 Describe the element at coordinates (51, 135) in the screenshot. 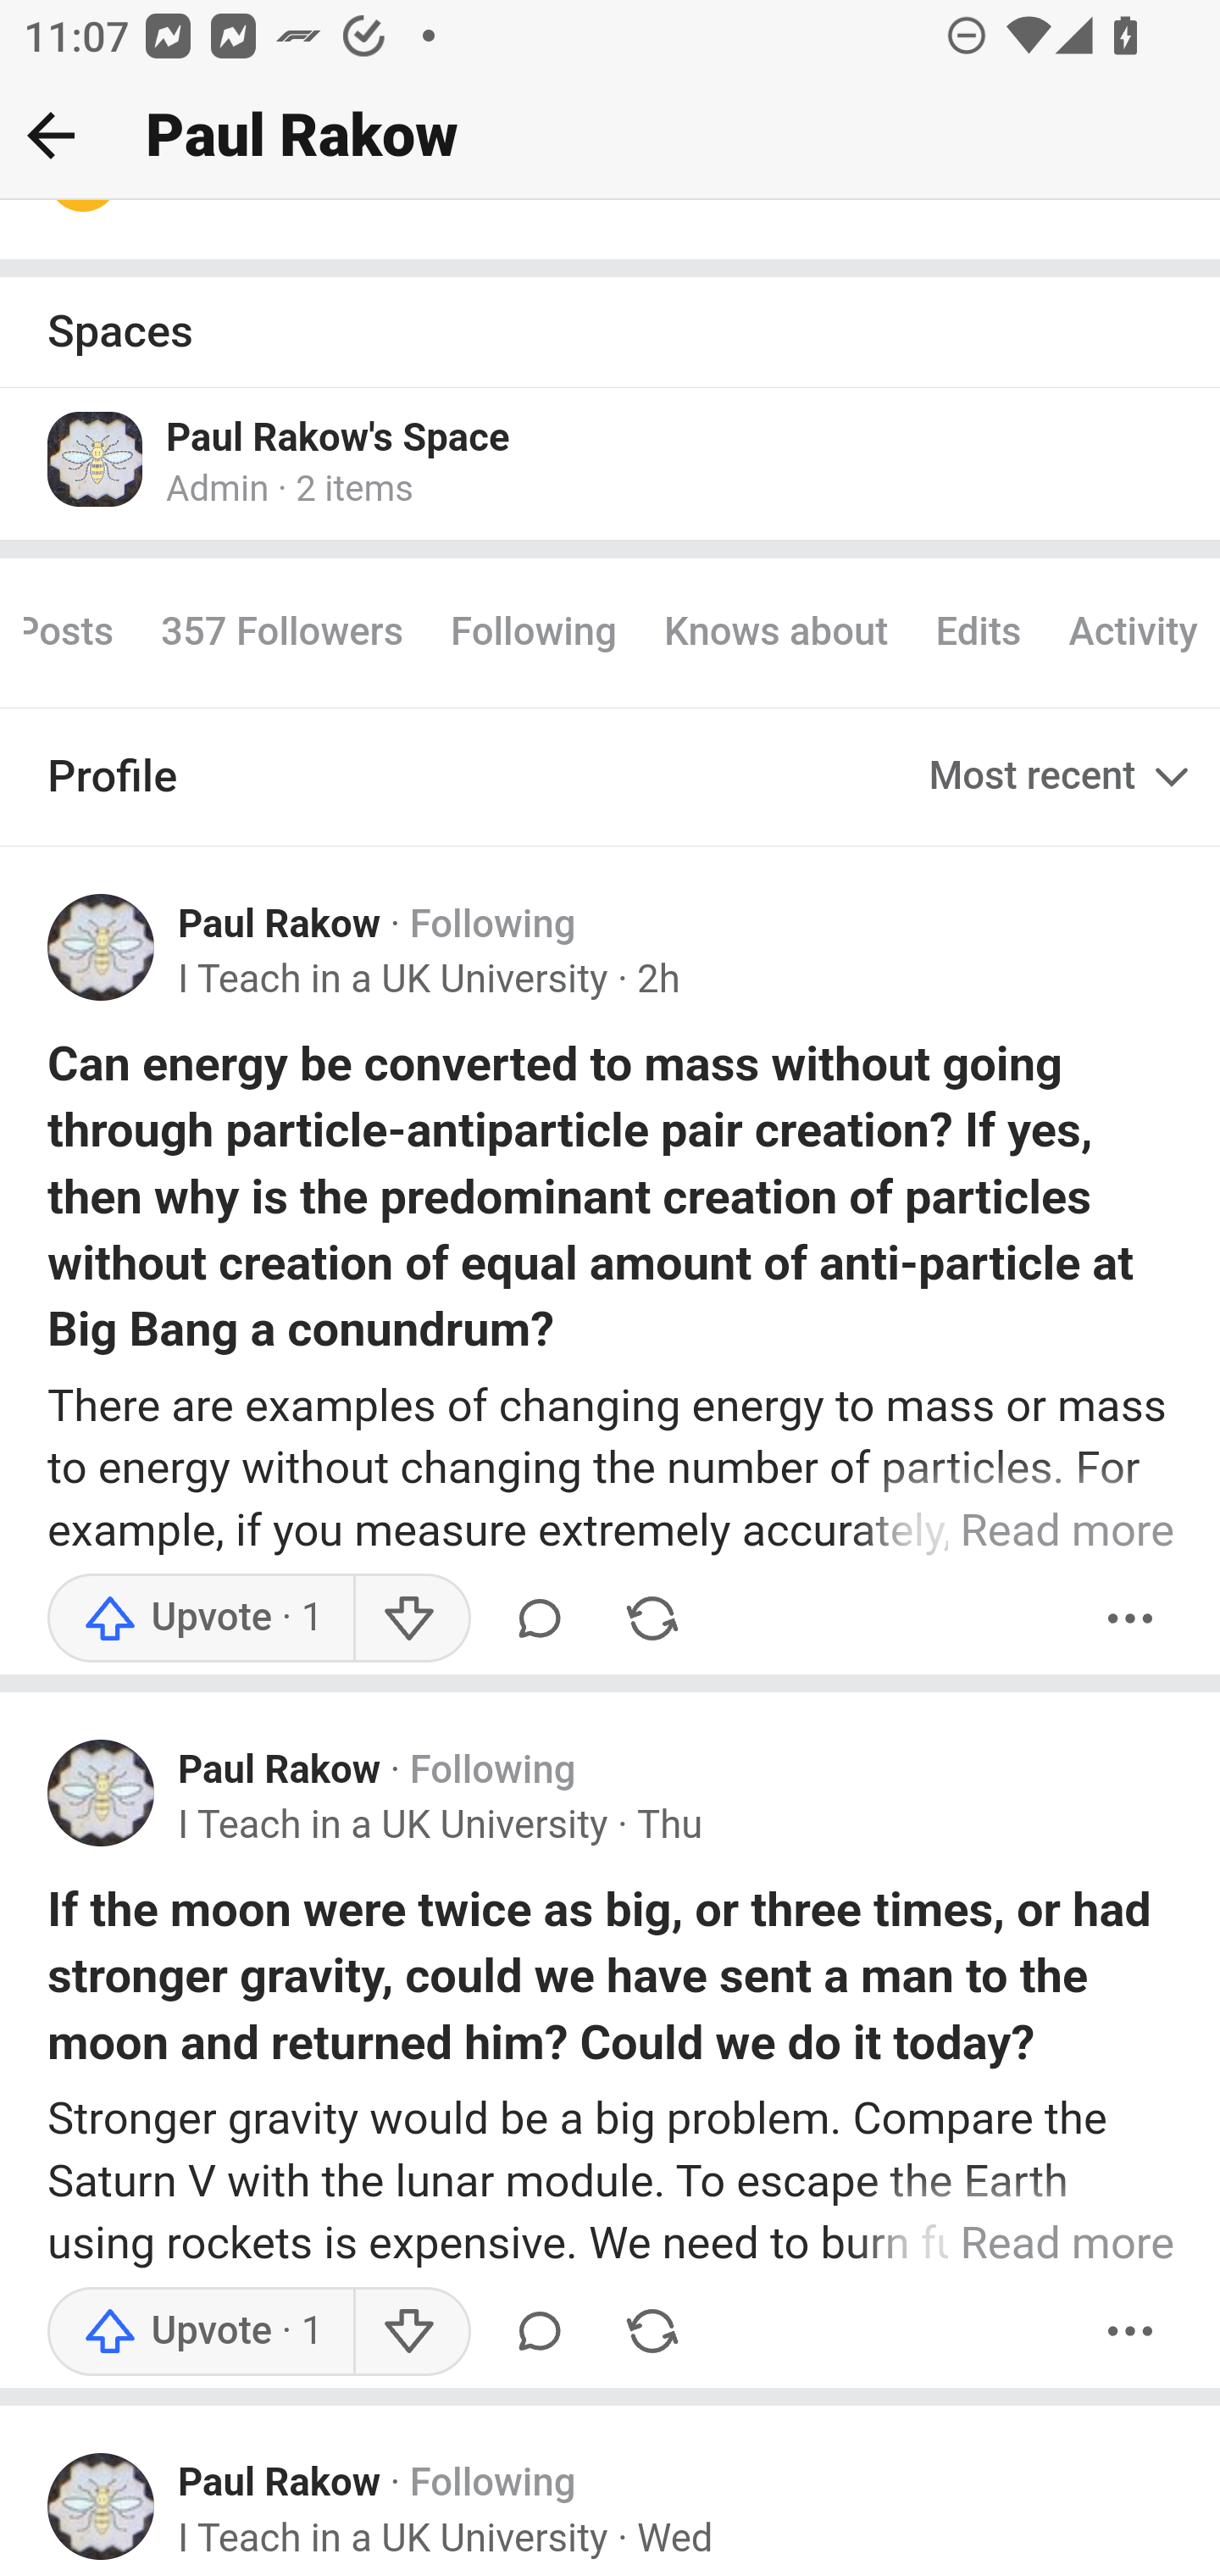

I see `Back` at that location.